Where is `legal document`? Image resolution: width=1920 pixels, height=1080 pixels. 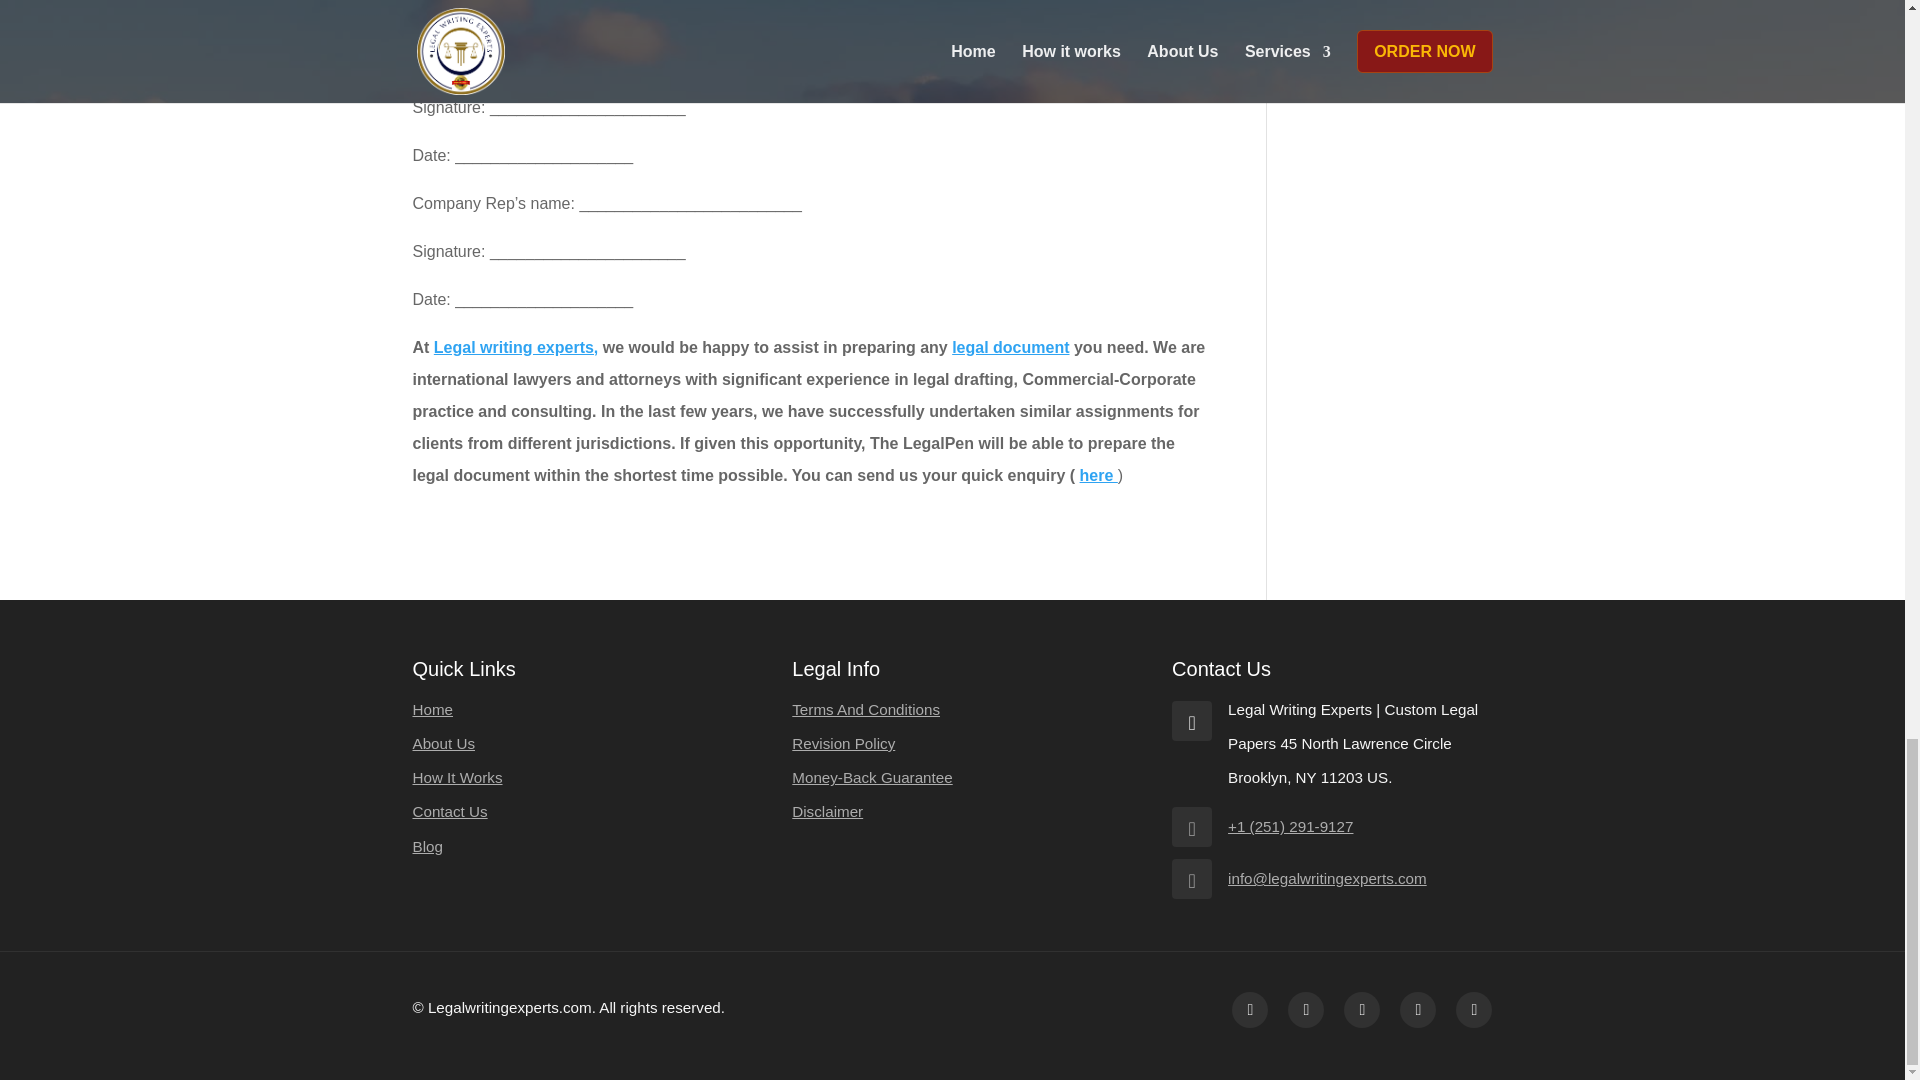 legal document is located at coordinates (1010, 348).